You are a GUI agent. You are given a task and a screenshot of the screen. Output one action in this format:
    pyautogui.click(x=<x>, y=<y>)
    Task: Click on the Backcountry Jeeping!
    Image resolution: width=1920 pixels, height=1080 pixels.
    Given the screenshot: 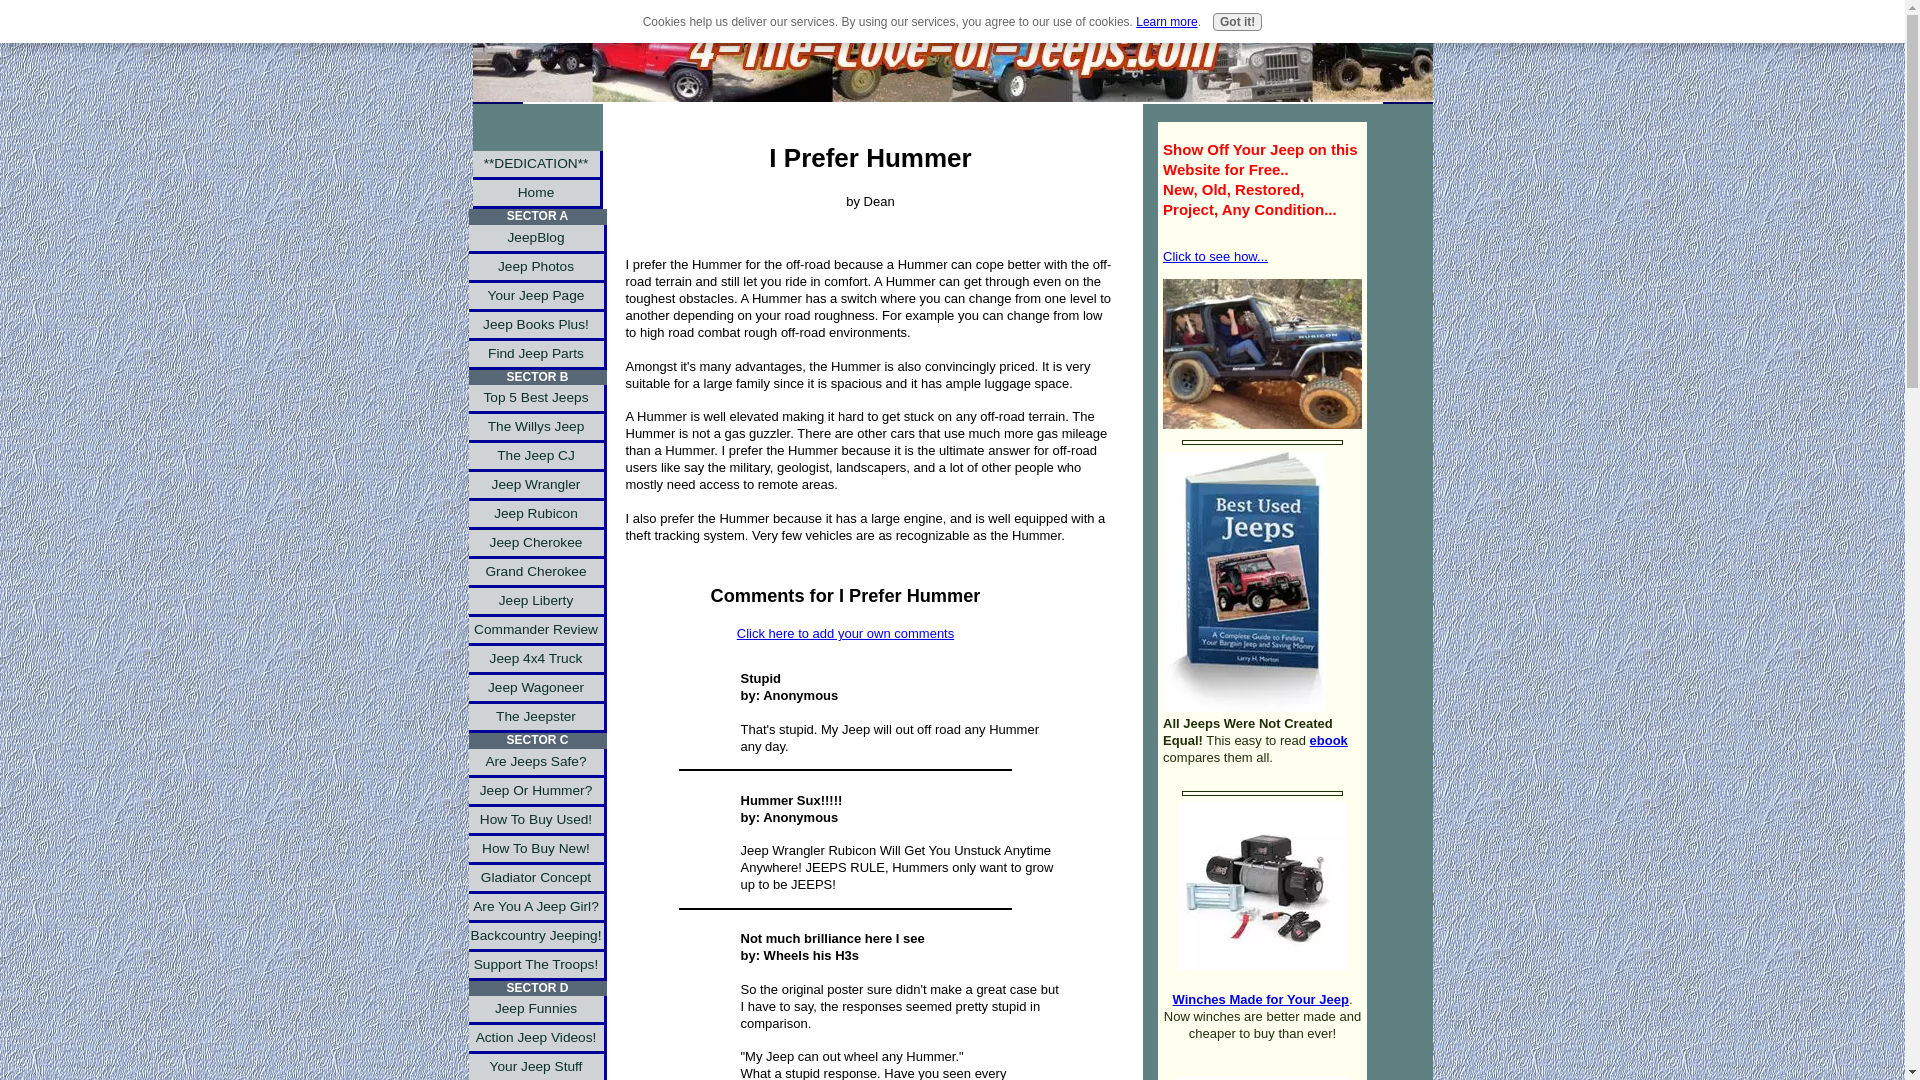 What is the action you would take?
    pyautogui.click(x=537, y=937)
    